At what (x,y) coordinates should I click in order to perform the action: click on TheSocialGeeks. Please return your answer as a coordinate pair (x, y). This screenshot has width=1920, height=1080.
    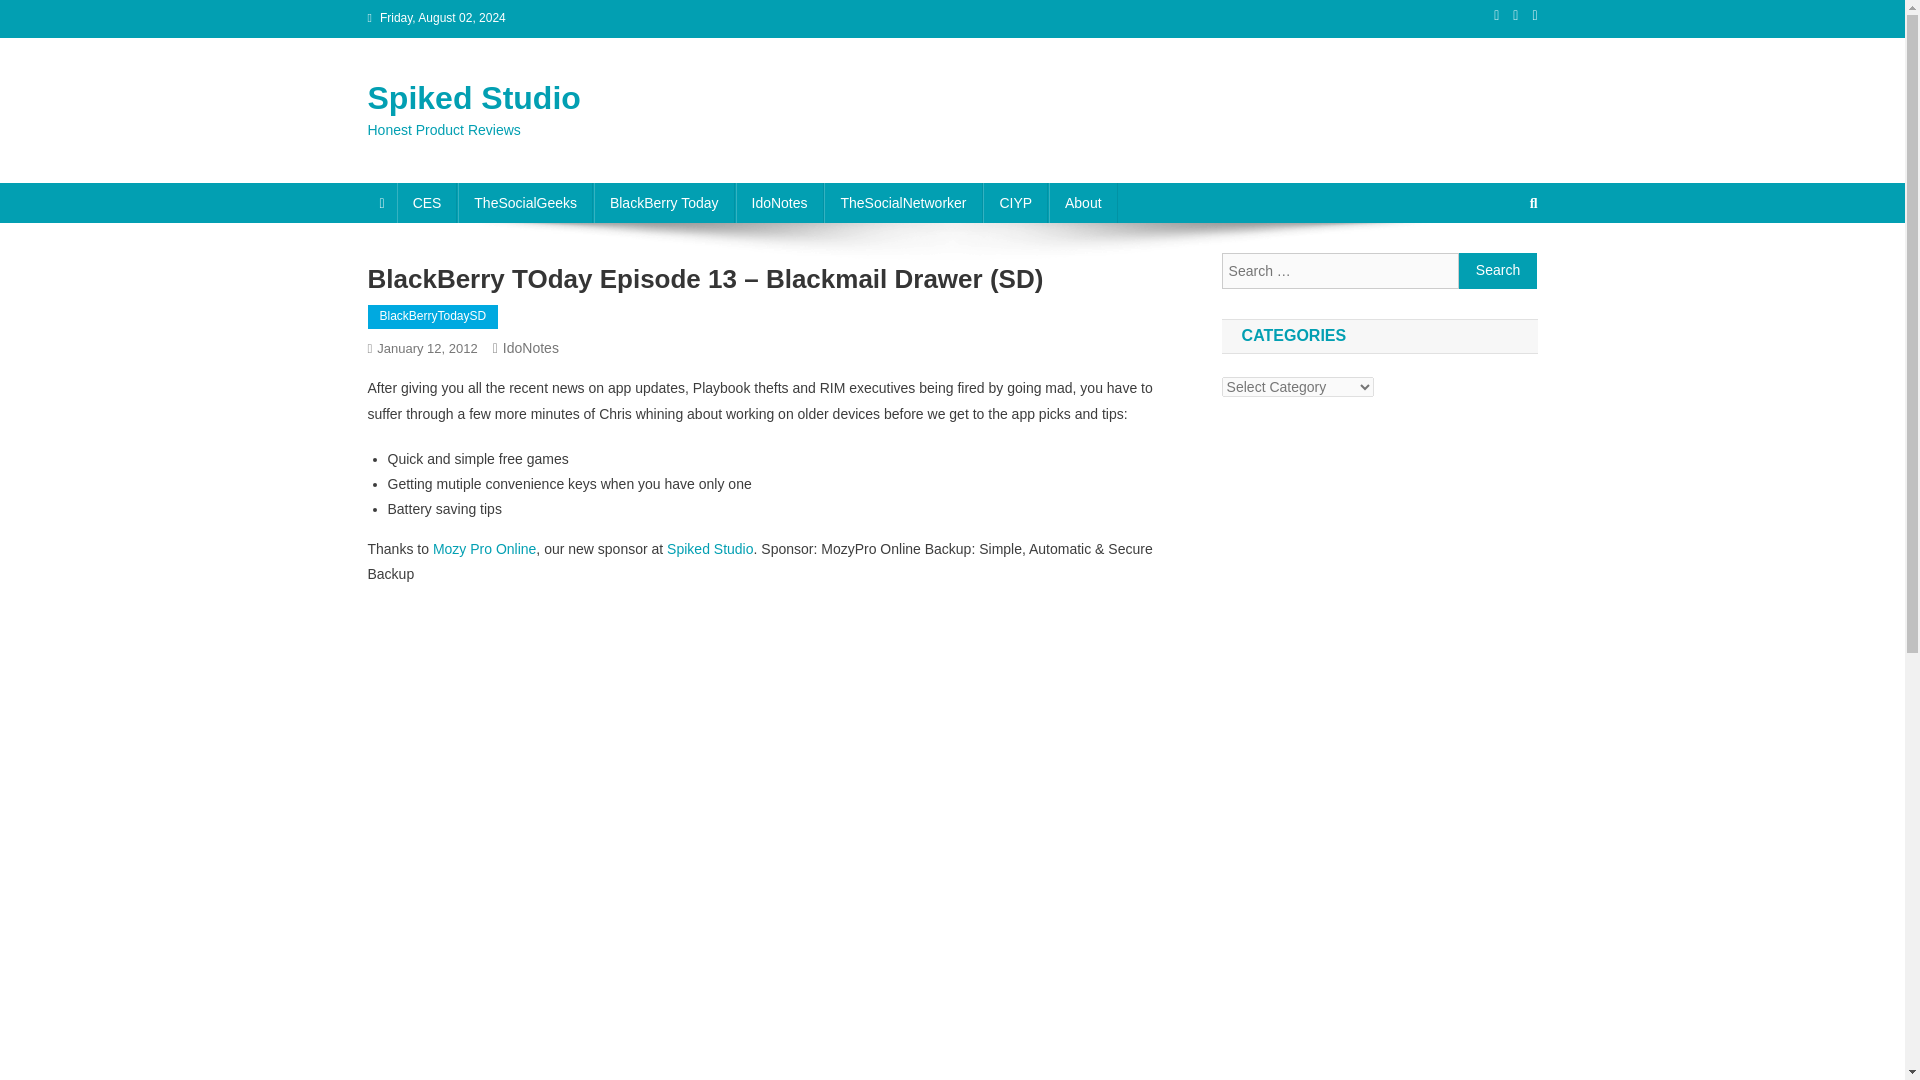
    Looking at the image, I should click on (526, 202).